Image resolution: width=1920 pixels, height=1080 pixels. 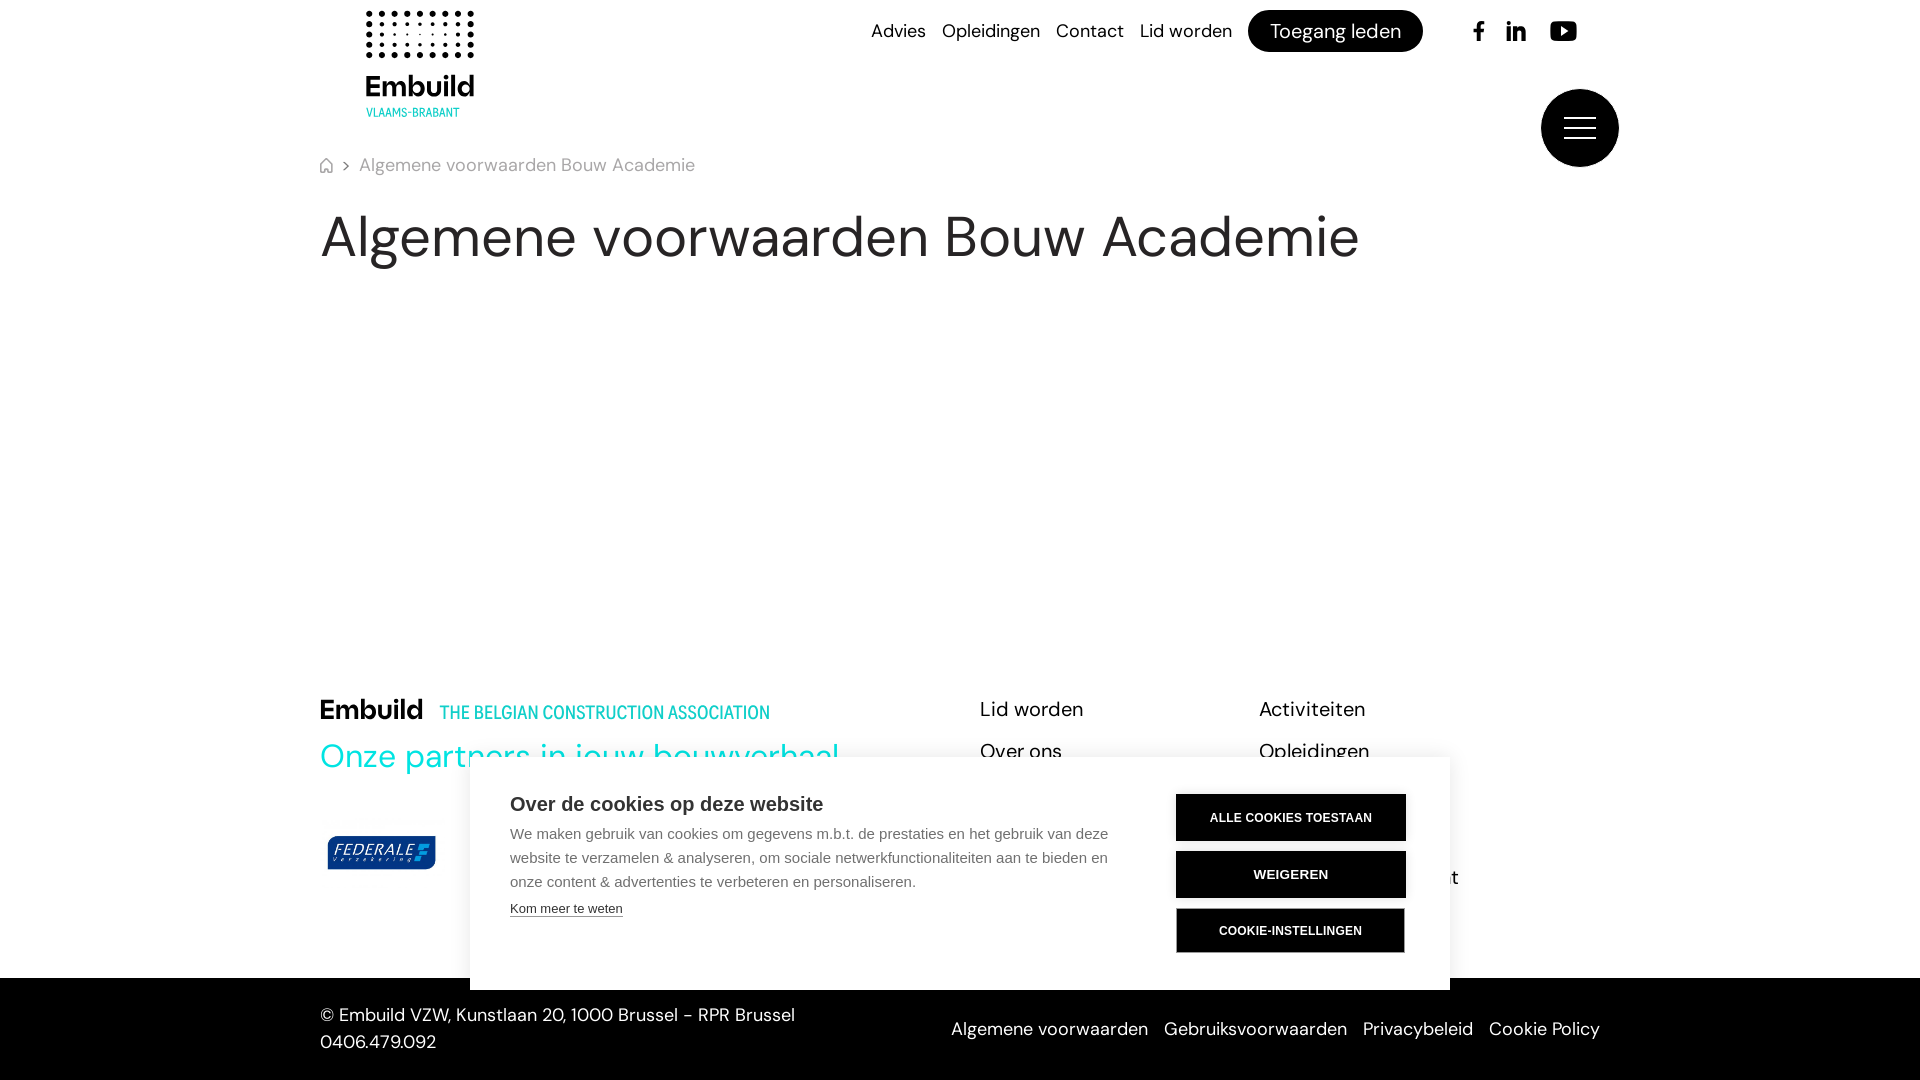 What do you see at coordinates (898, 30) in the screenshot?
I see `Advies` at bounding box center [898, 30].